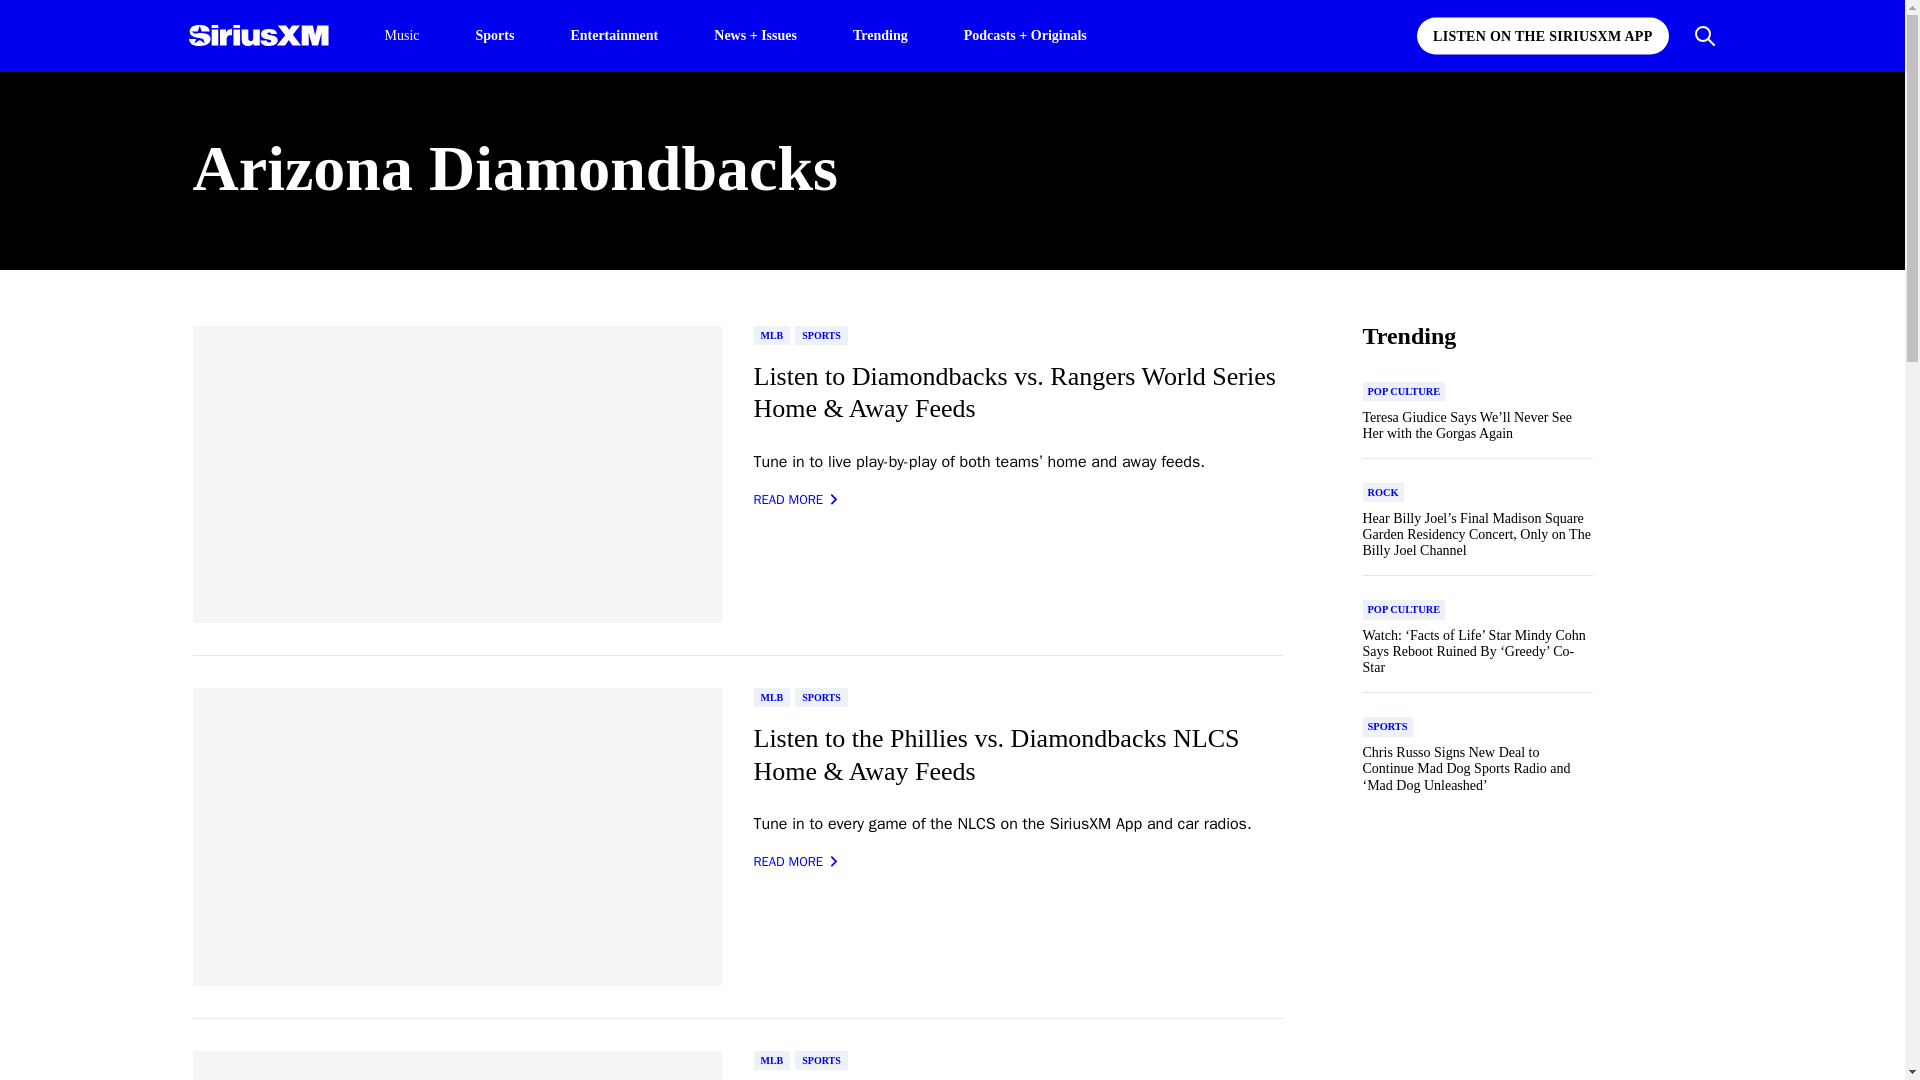  I want to click on SPORTS, so click(821, 1060).